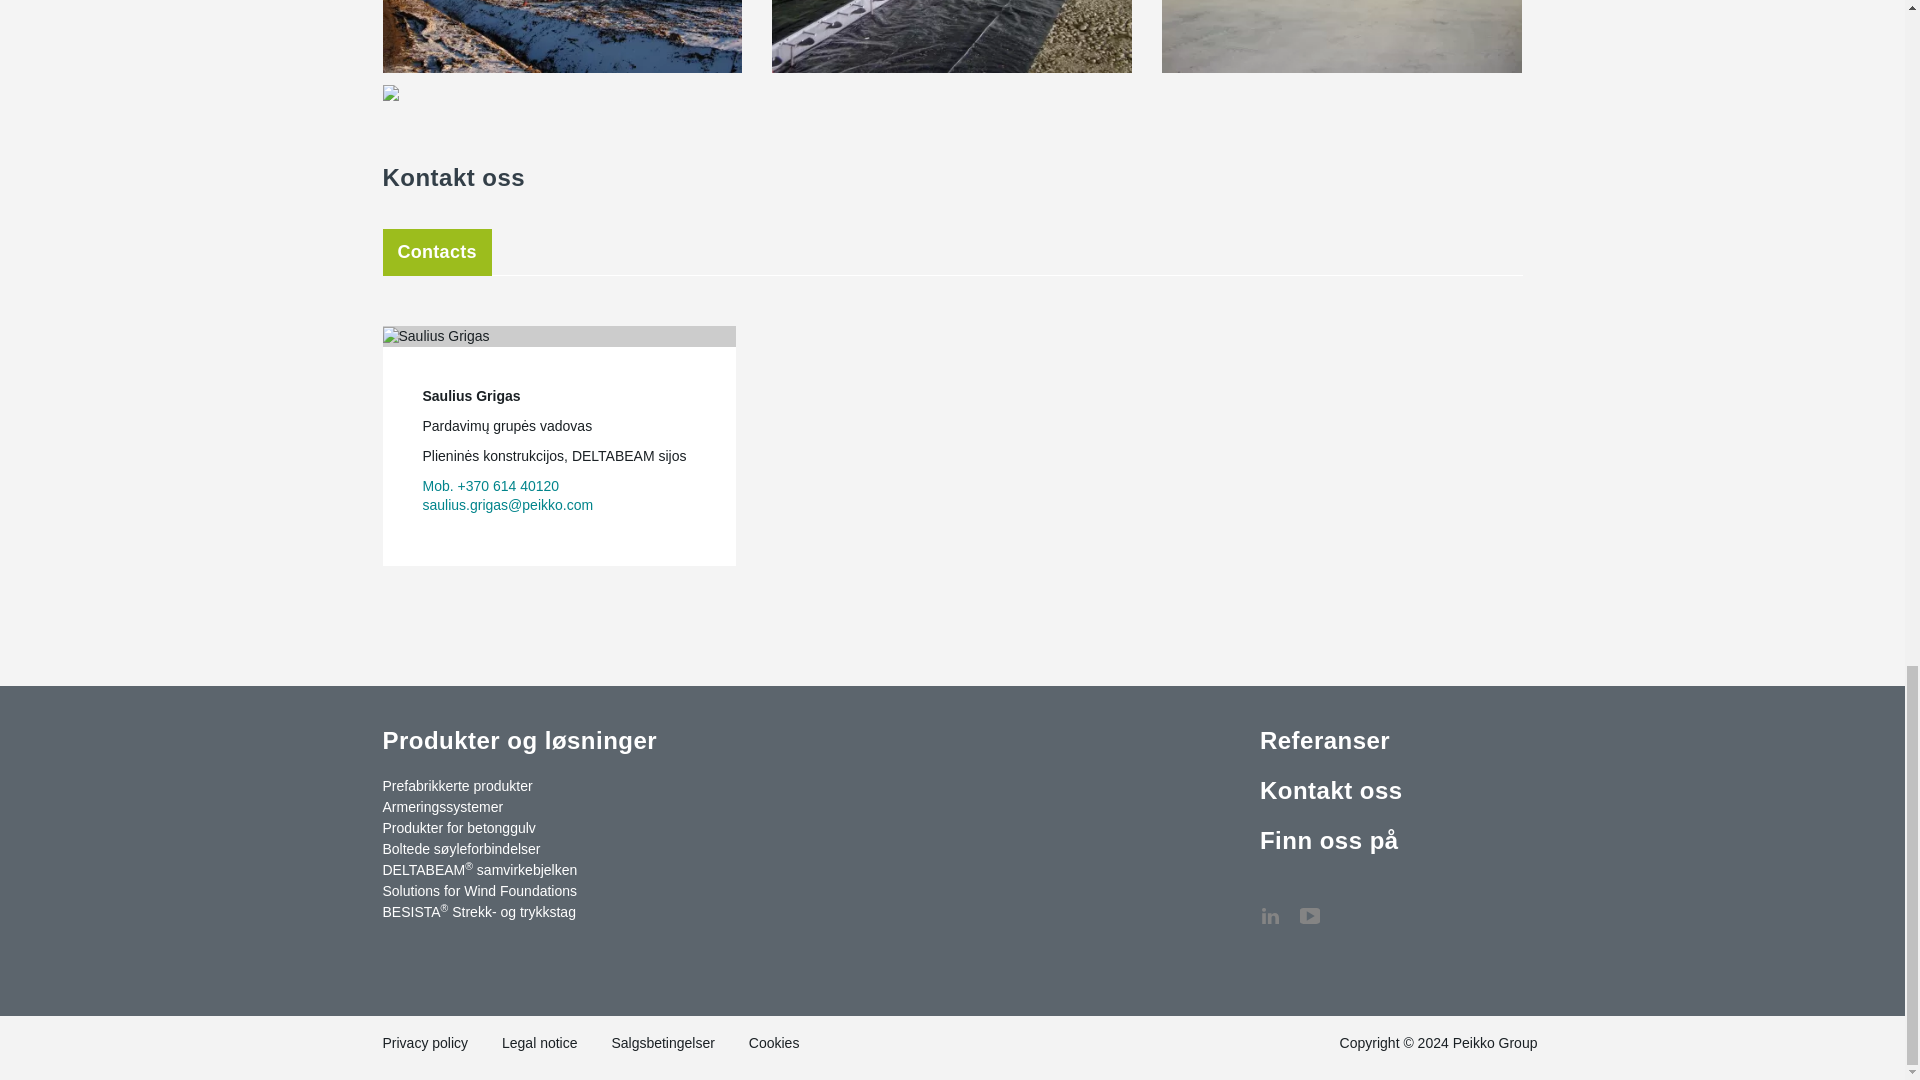 Image resolution: width=1920 pixels, height=1080 pixels. I want to click on YouTube, so click(1310, 906).